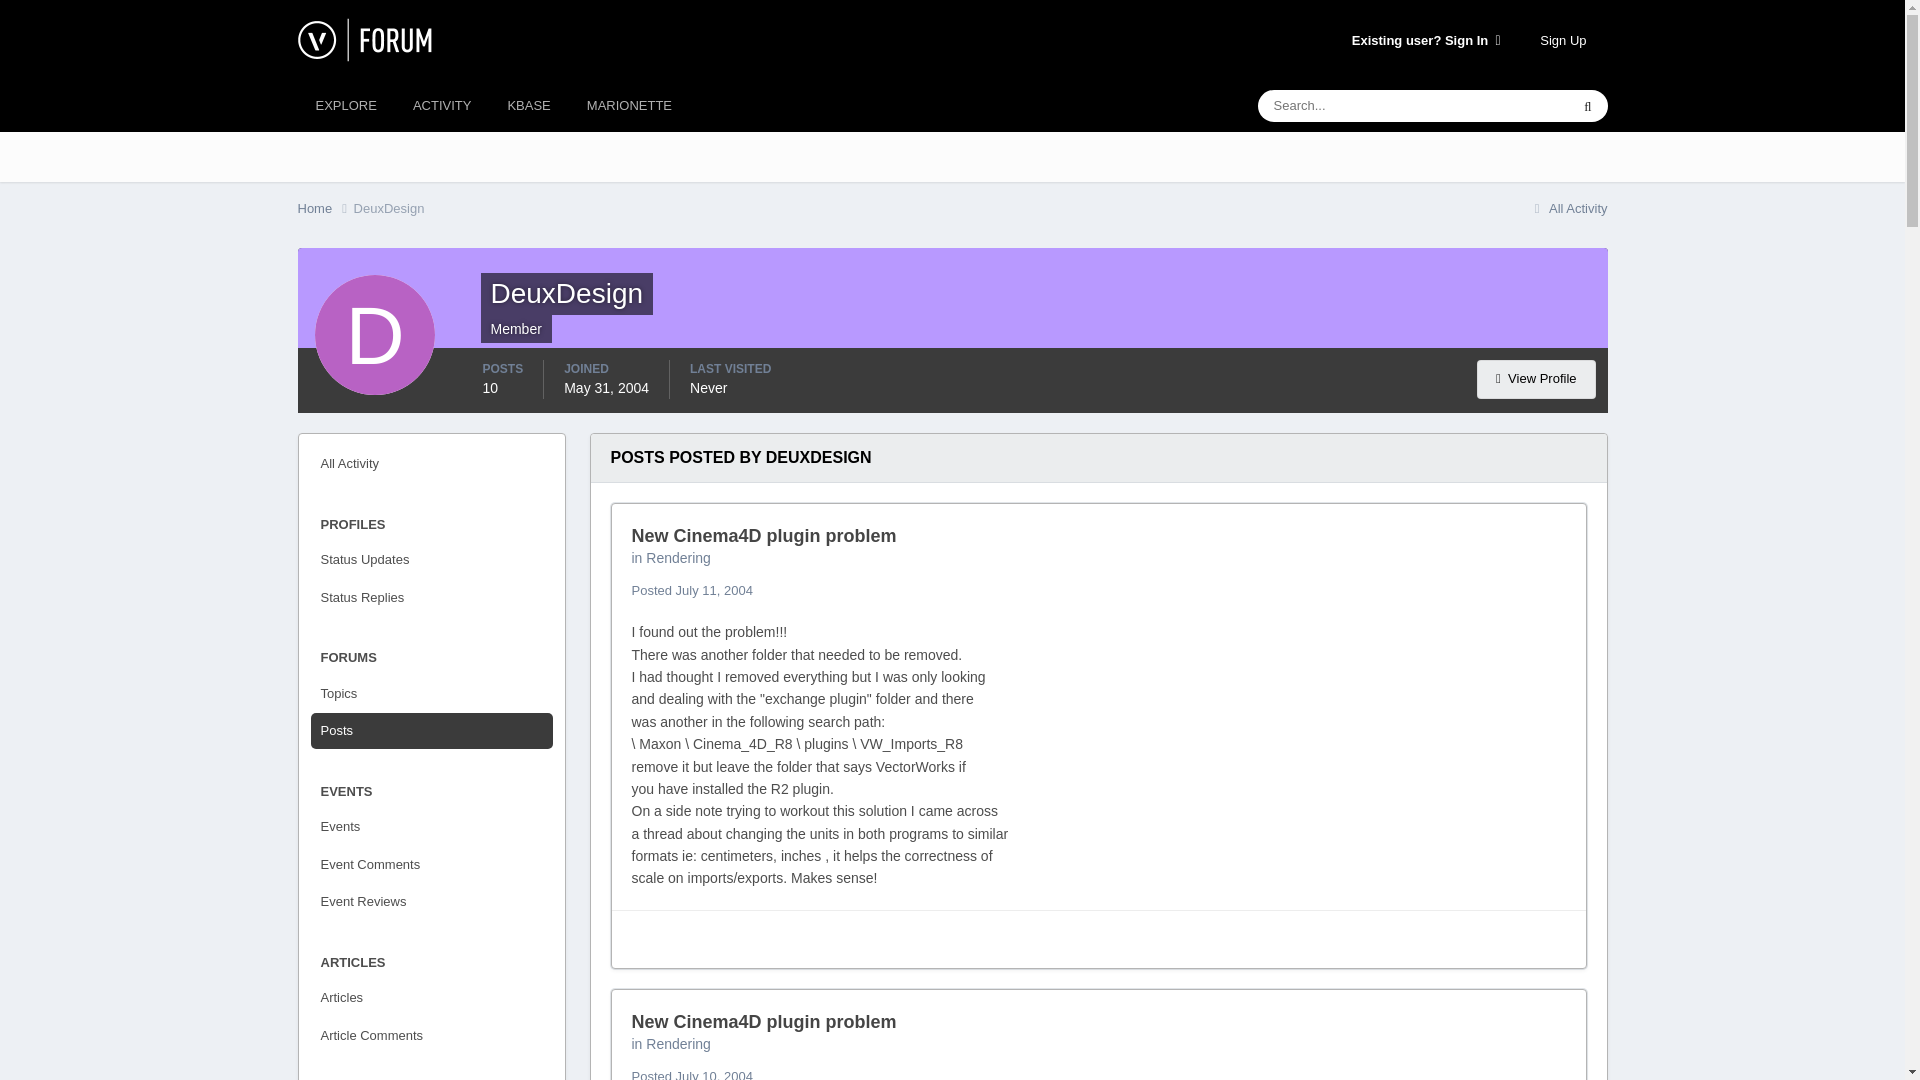 Image resolution: width=1920 pixels, height=1080 pixels. I want to click on  View Profile, so click(1536, 378).